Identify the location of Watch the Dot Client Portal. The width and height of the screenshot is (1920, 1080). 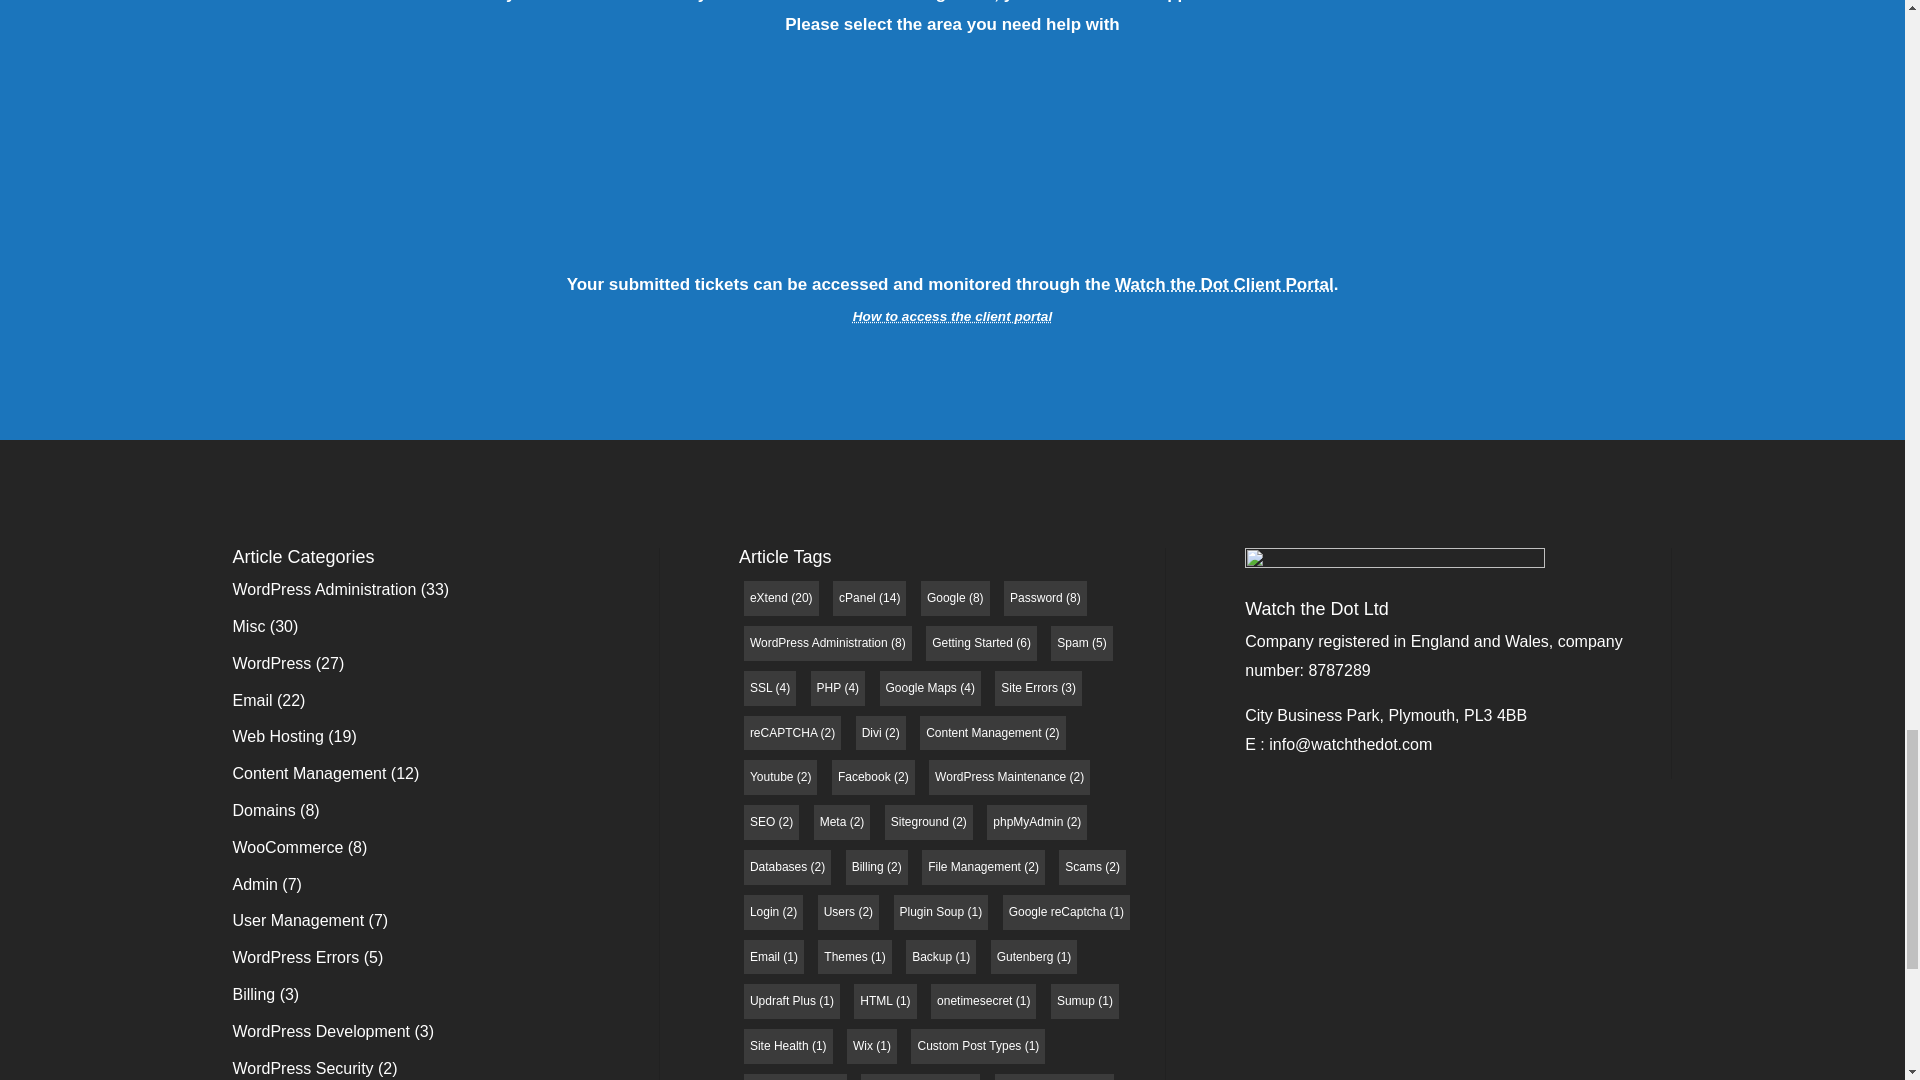
(1224, 284).